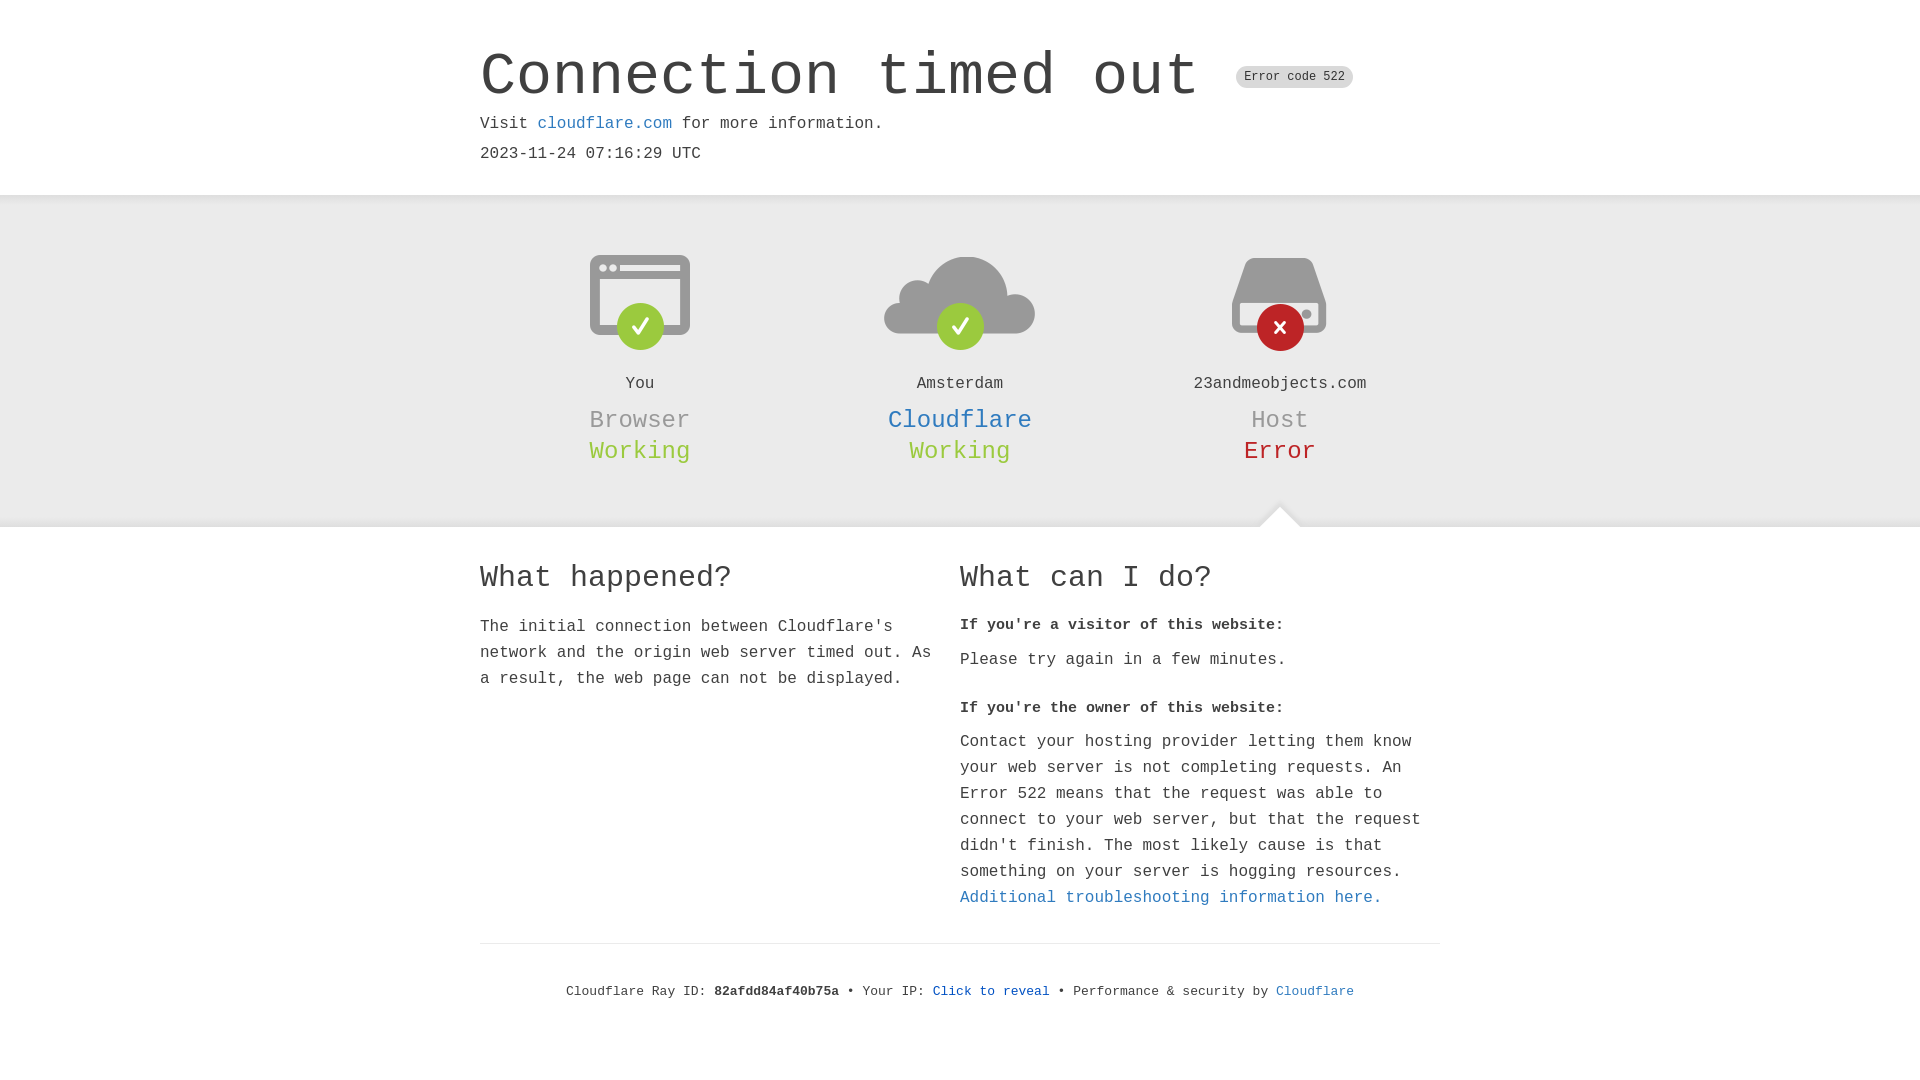 The width and height of the screenshot is (1920, 1080). What do you see at coordinates (1171, 898) in the screenshot?
I see `Additional troubleshooting information here.` at bounding box center [1171, 898].